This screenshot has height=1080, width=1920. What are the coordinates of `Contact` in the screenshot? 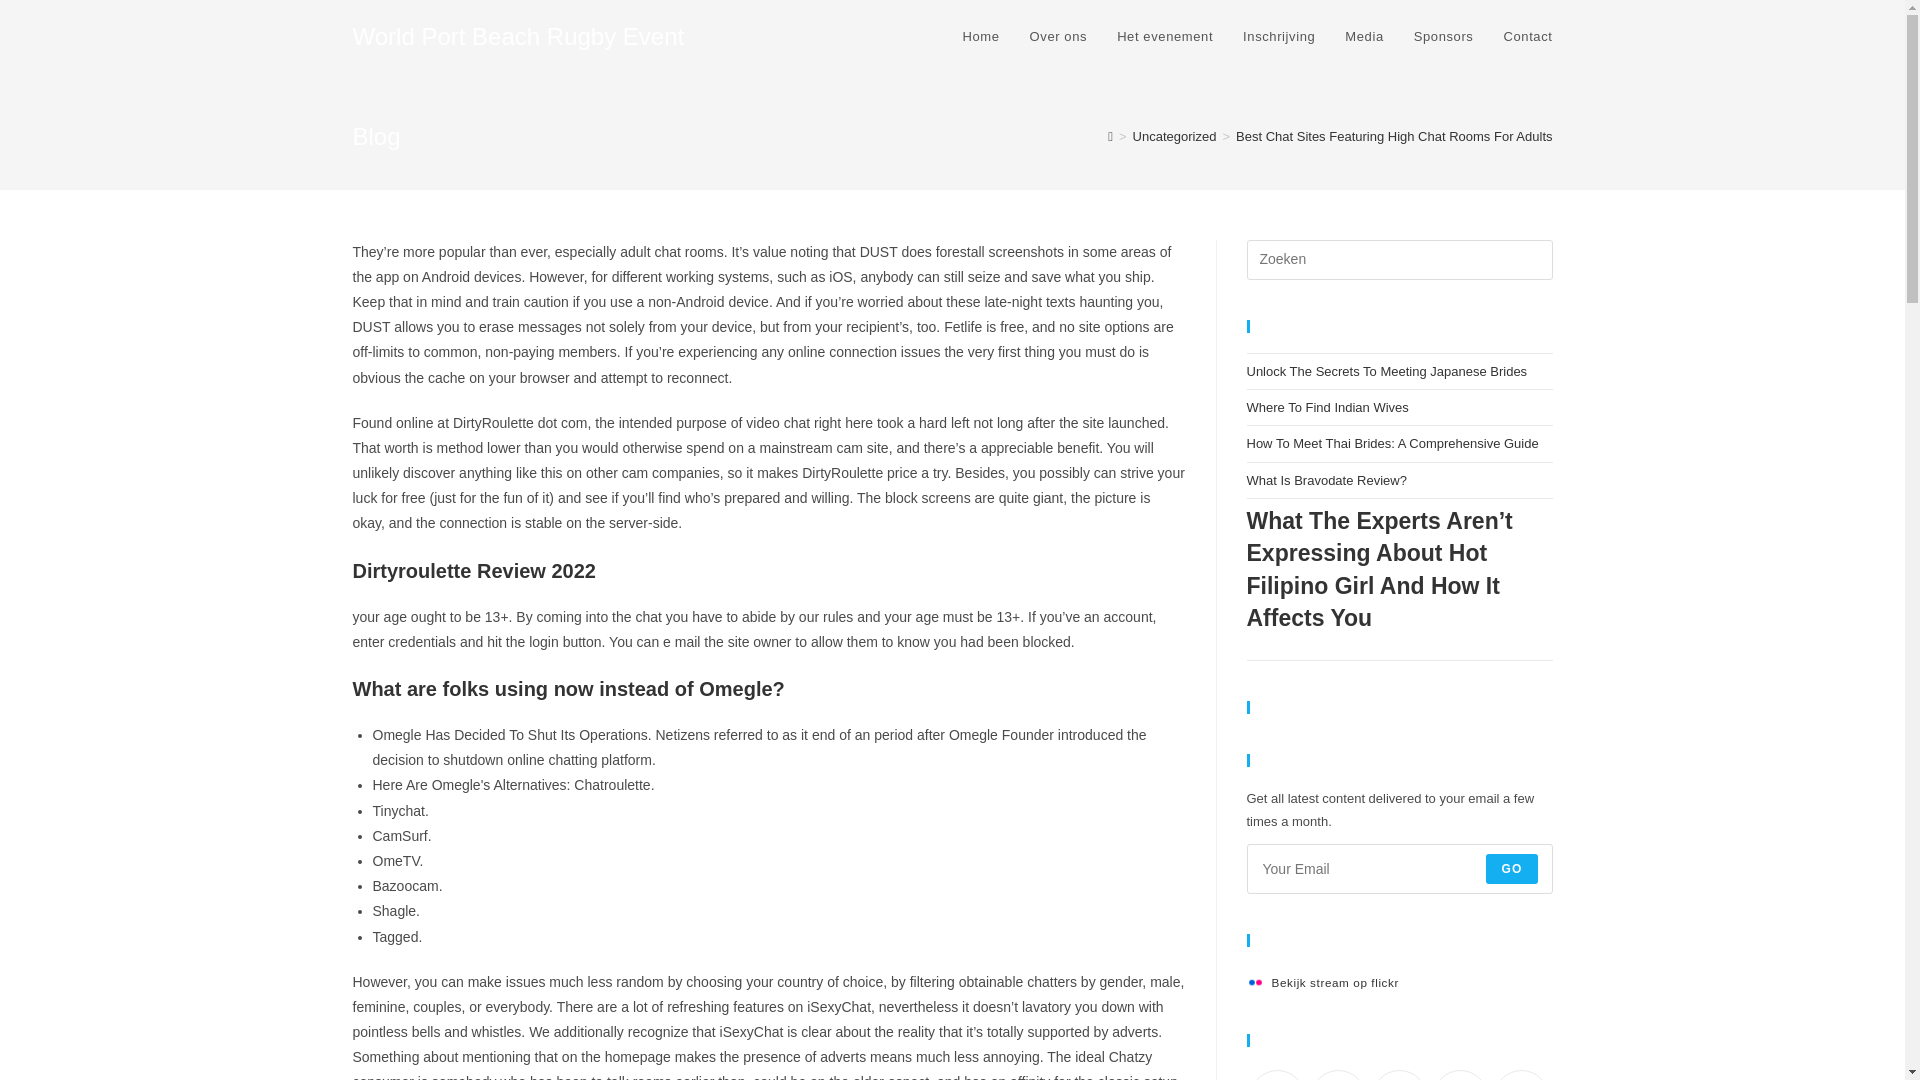 It's located at (1527, 37).